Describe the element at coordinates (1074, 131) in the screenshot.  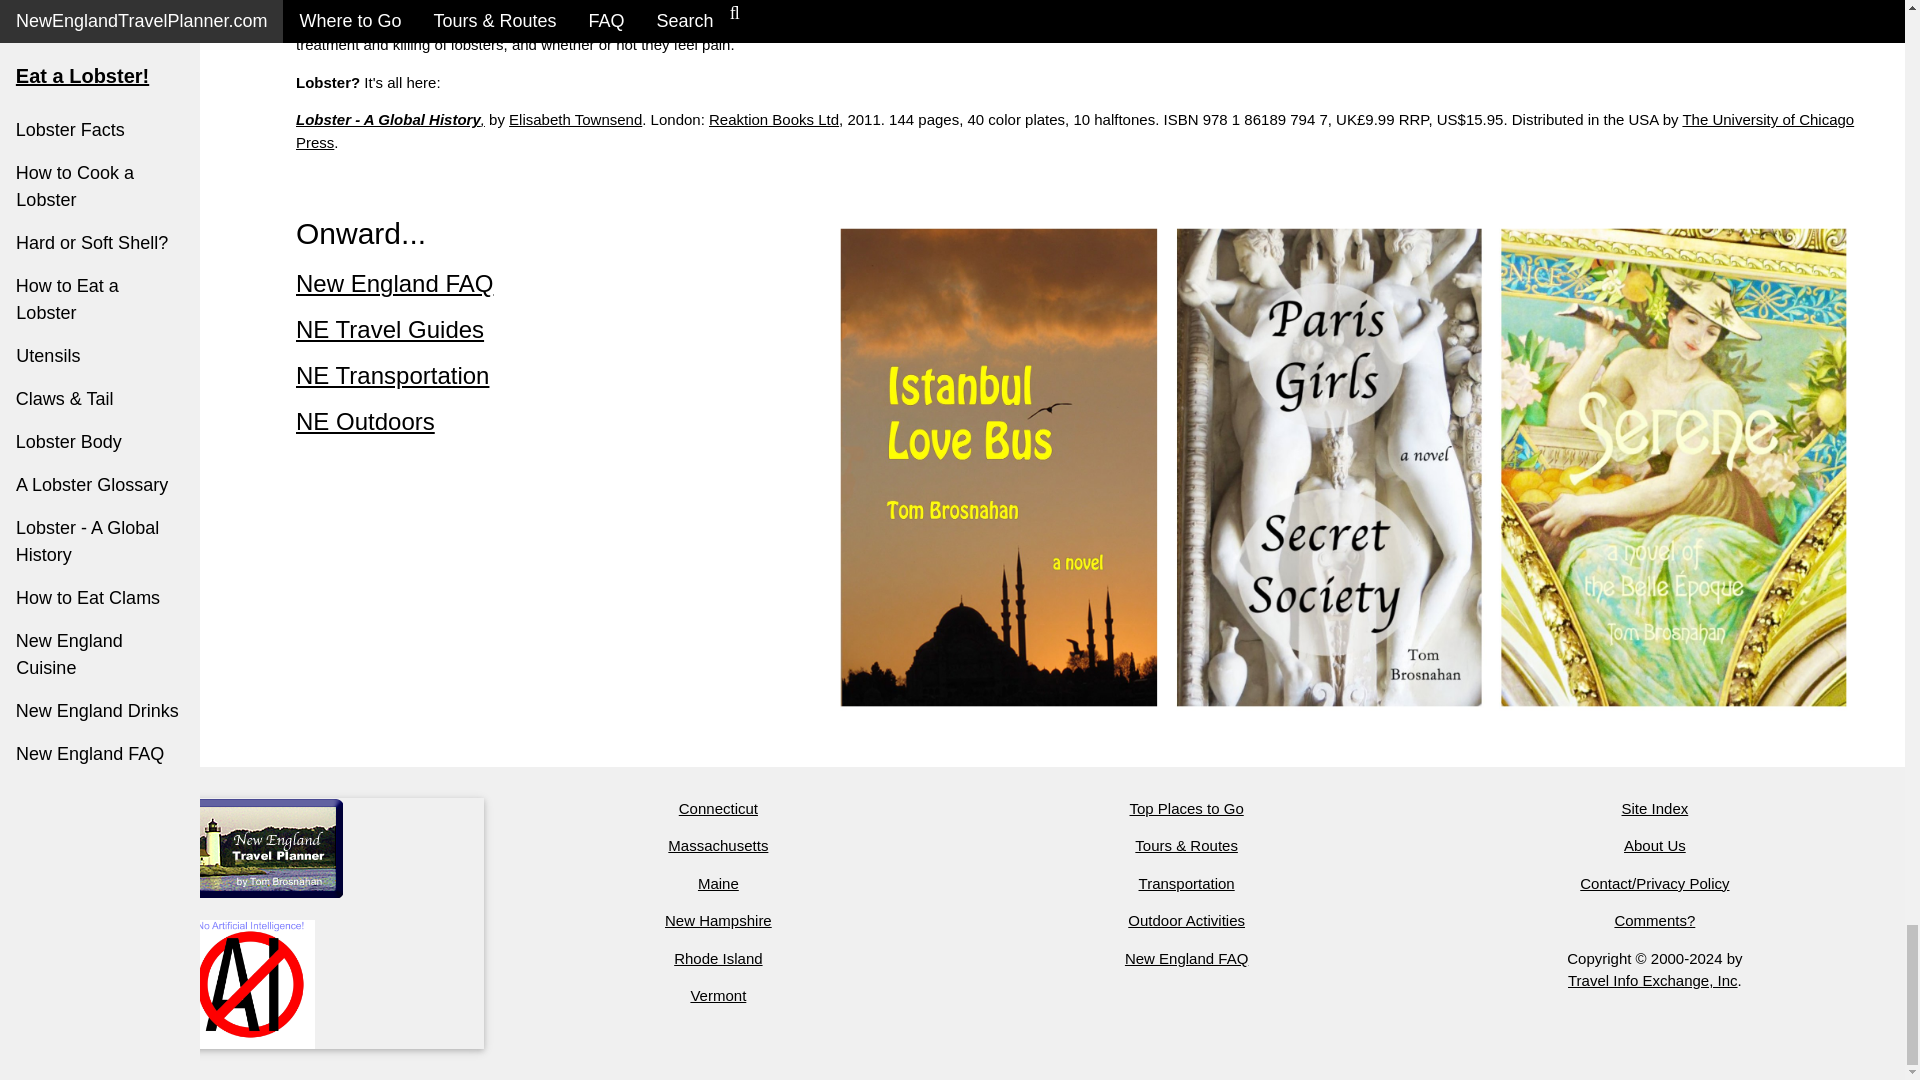
I see `The University of Chicago Press` at that location.